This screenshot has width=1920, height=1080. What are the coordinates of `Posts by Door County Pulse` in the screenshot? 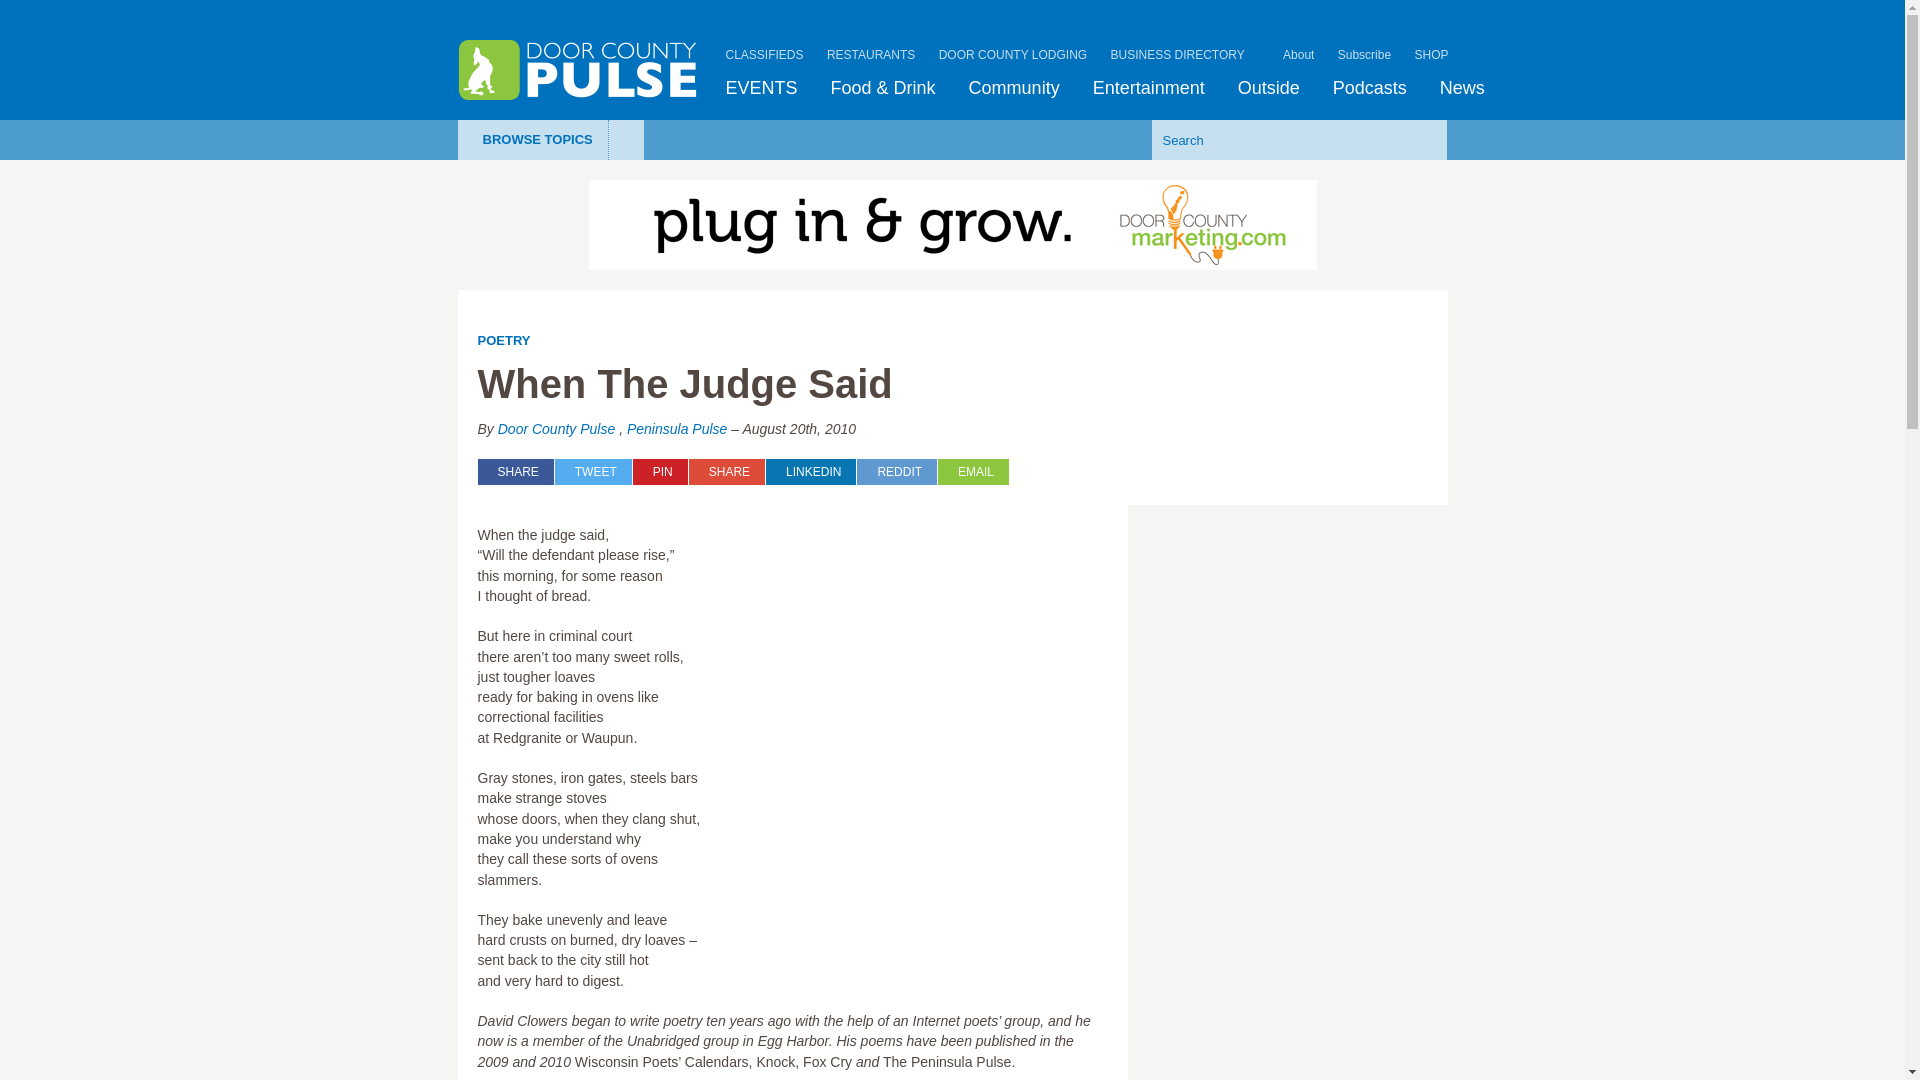 It's located at (556, 429).